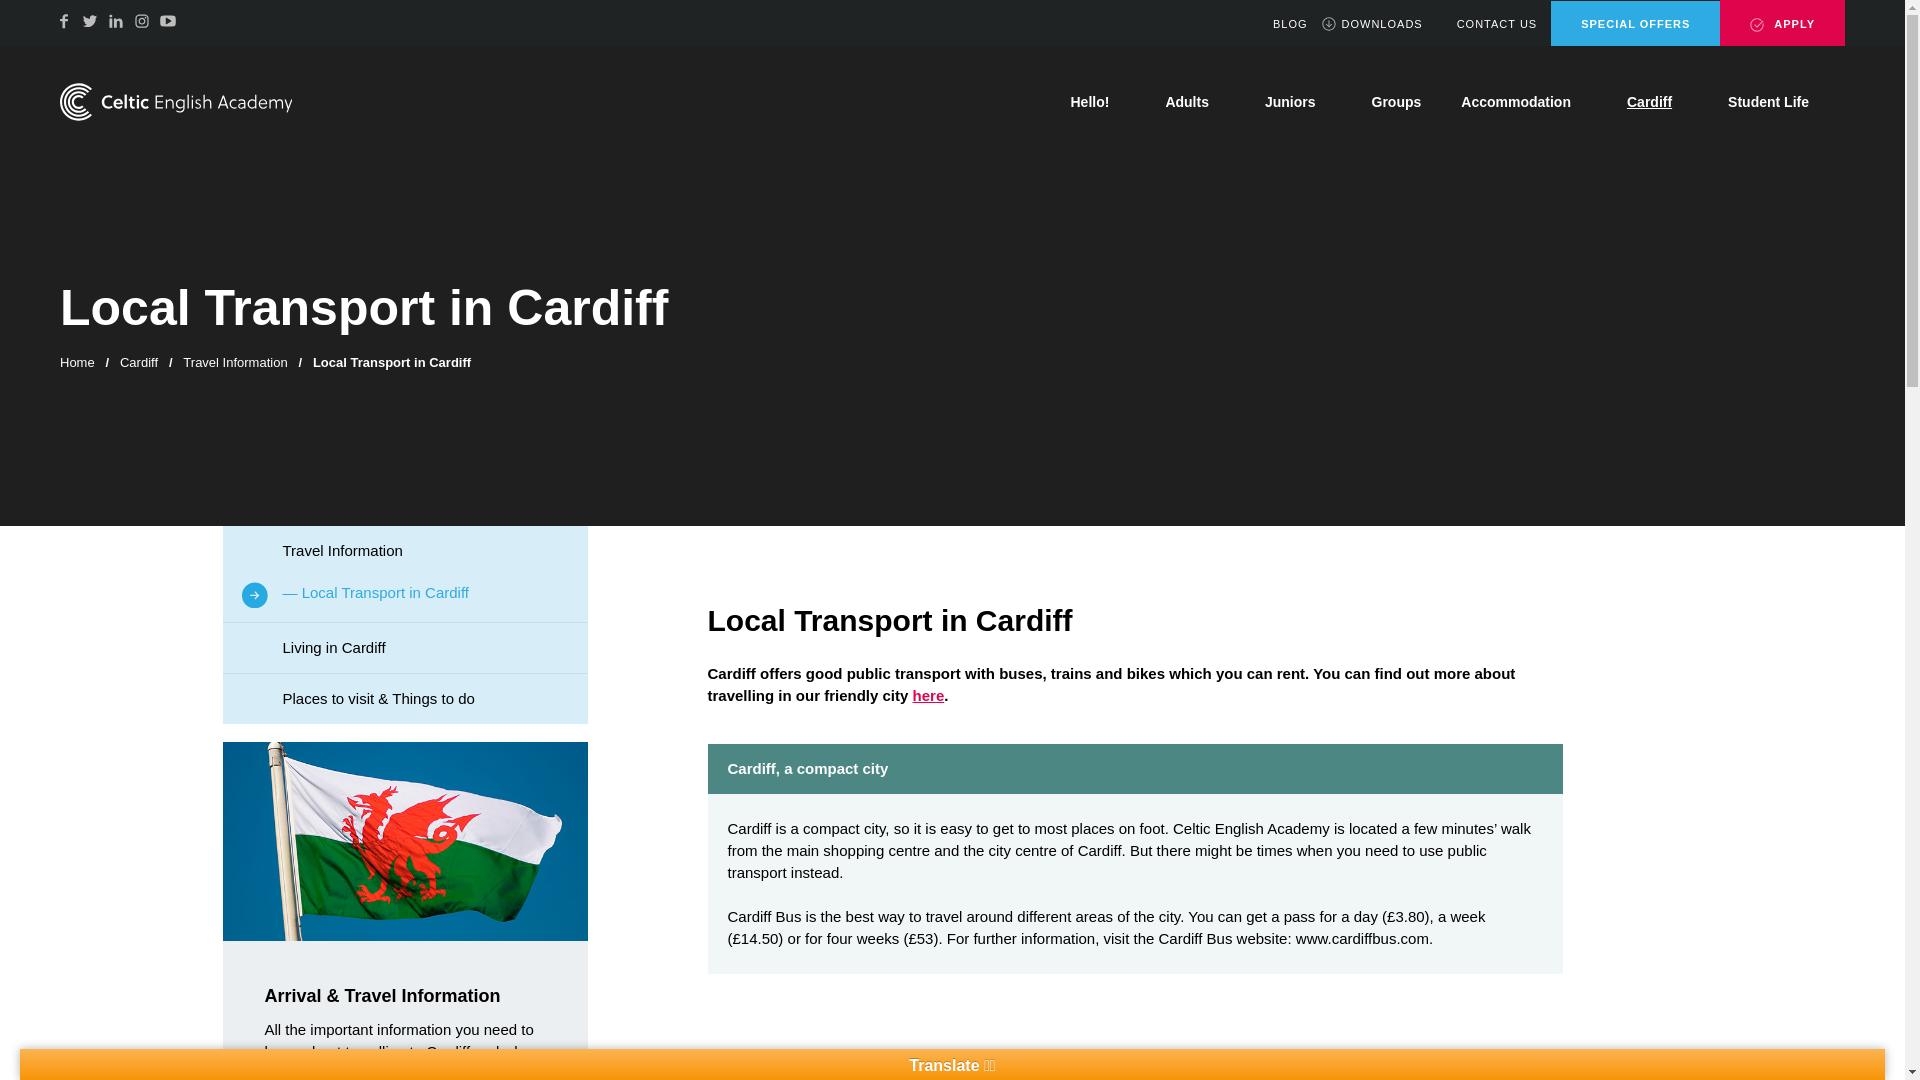 The height and width of the screenshot is (1080, 1920). Describe the element at coordinates (168, 20) in the screenshot. I see `Find us on YouTube` at that location.